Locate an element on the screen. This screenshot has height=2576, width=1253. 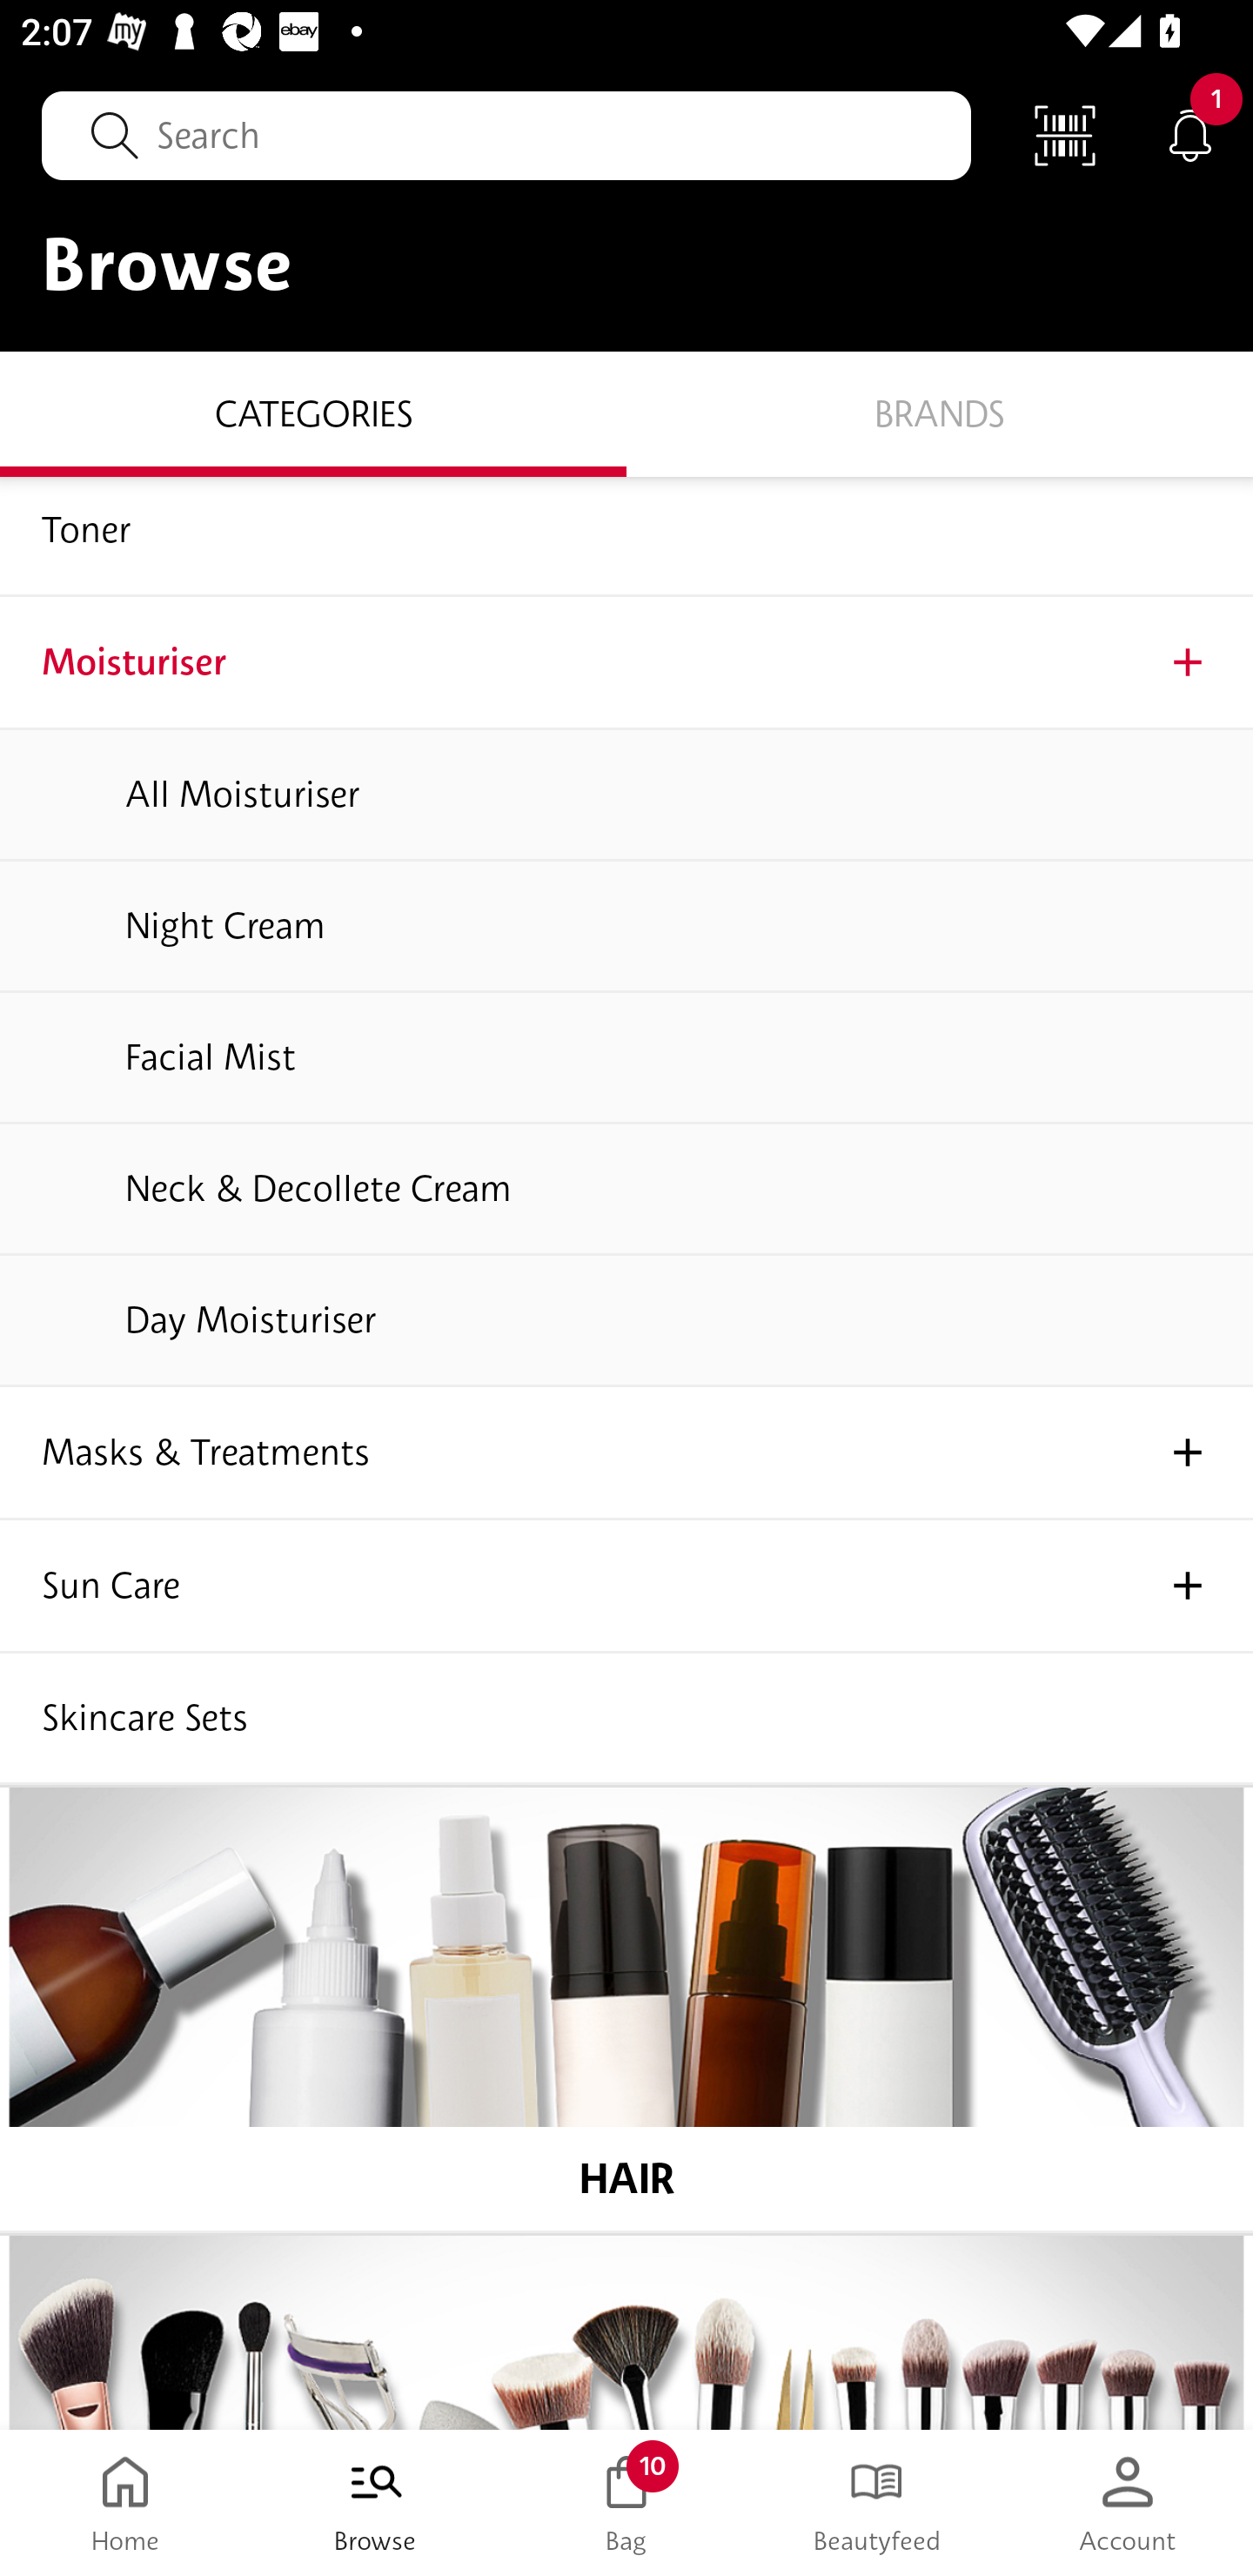
Scan Code is located at coordinates (1065, 134).